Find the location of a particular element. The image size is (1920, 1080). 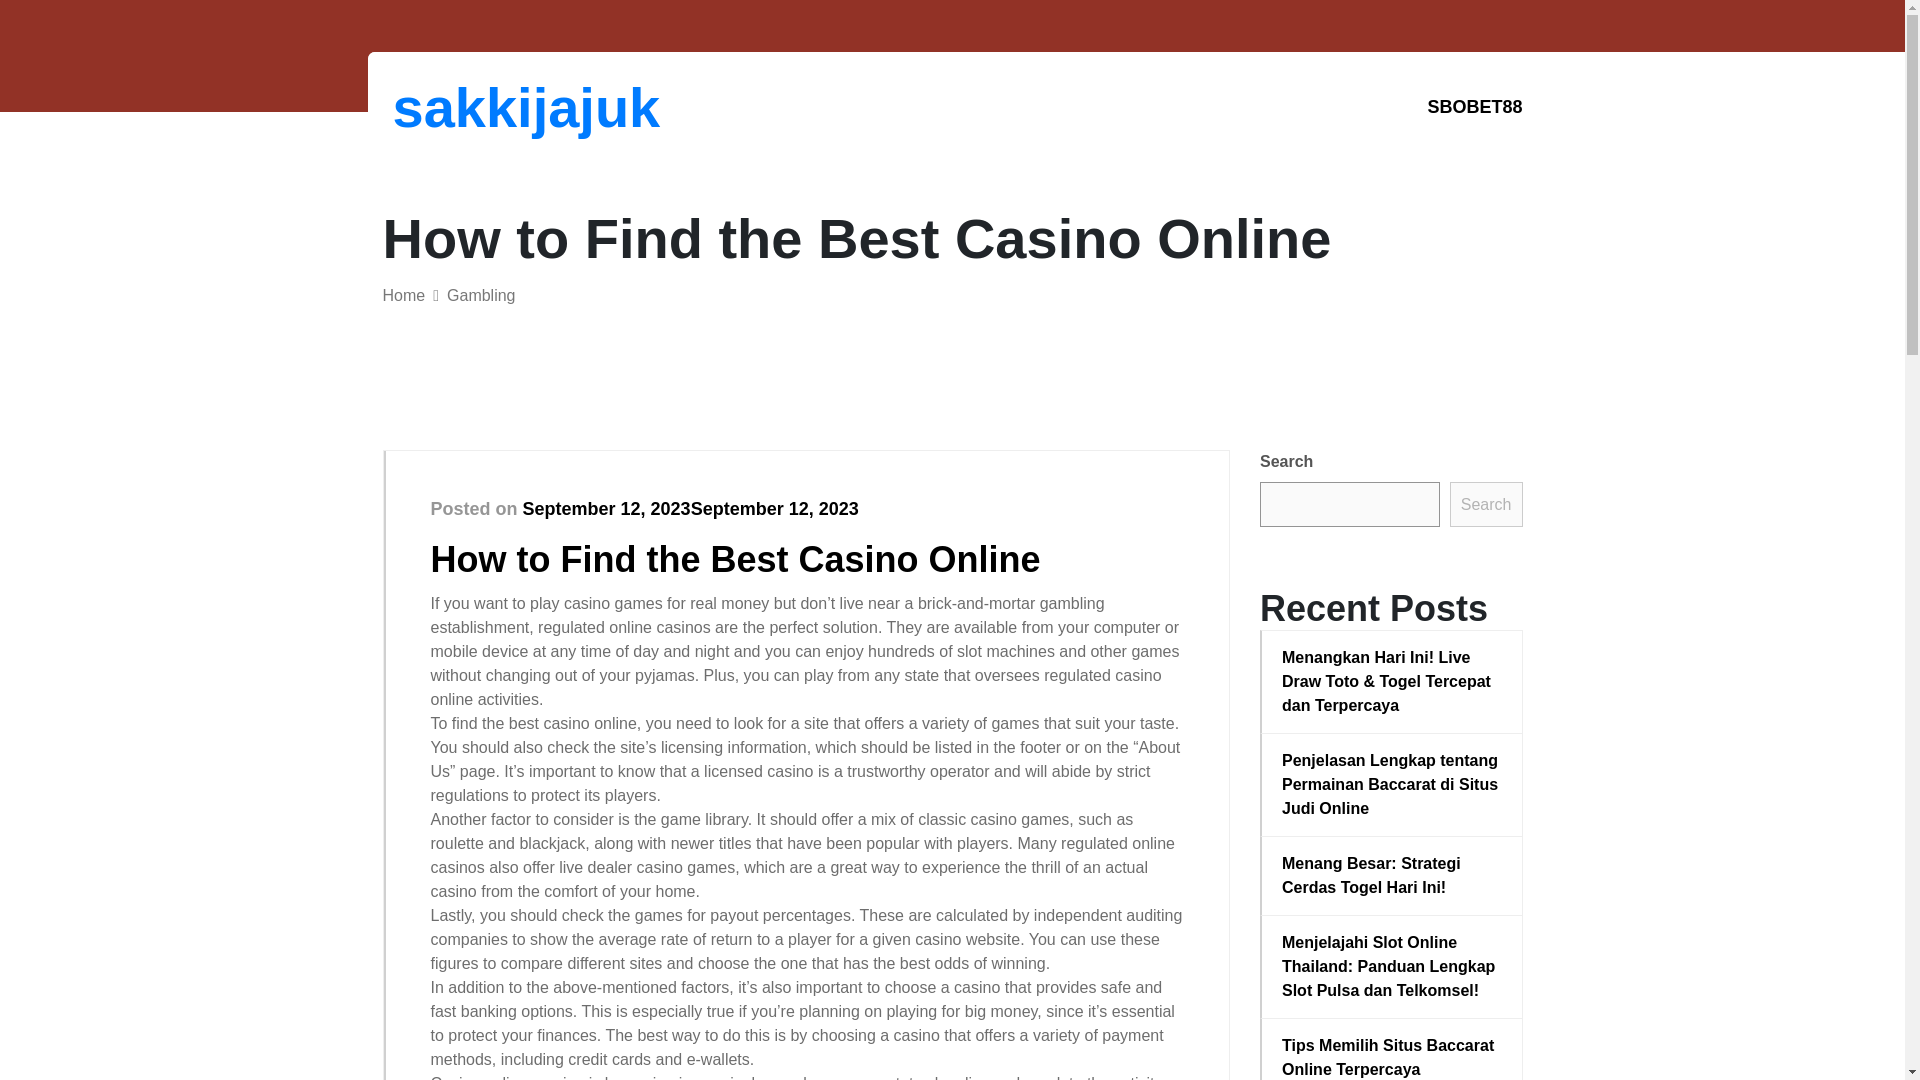

Search is located at coordinates (1486, 504).